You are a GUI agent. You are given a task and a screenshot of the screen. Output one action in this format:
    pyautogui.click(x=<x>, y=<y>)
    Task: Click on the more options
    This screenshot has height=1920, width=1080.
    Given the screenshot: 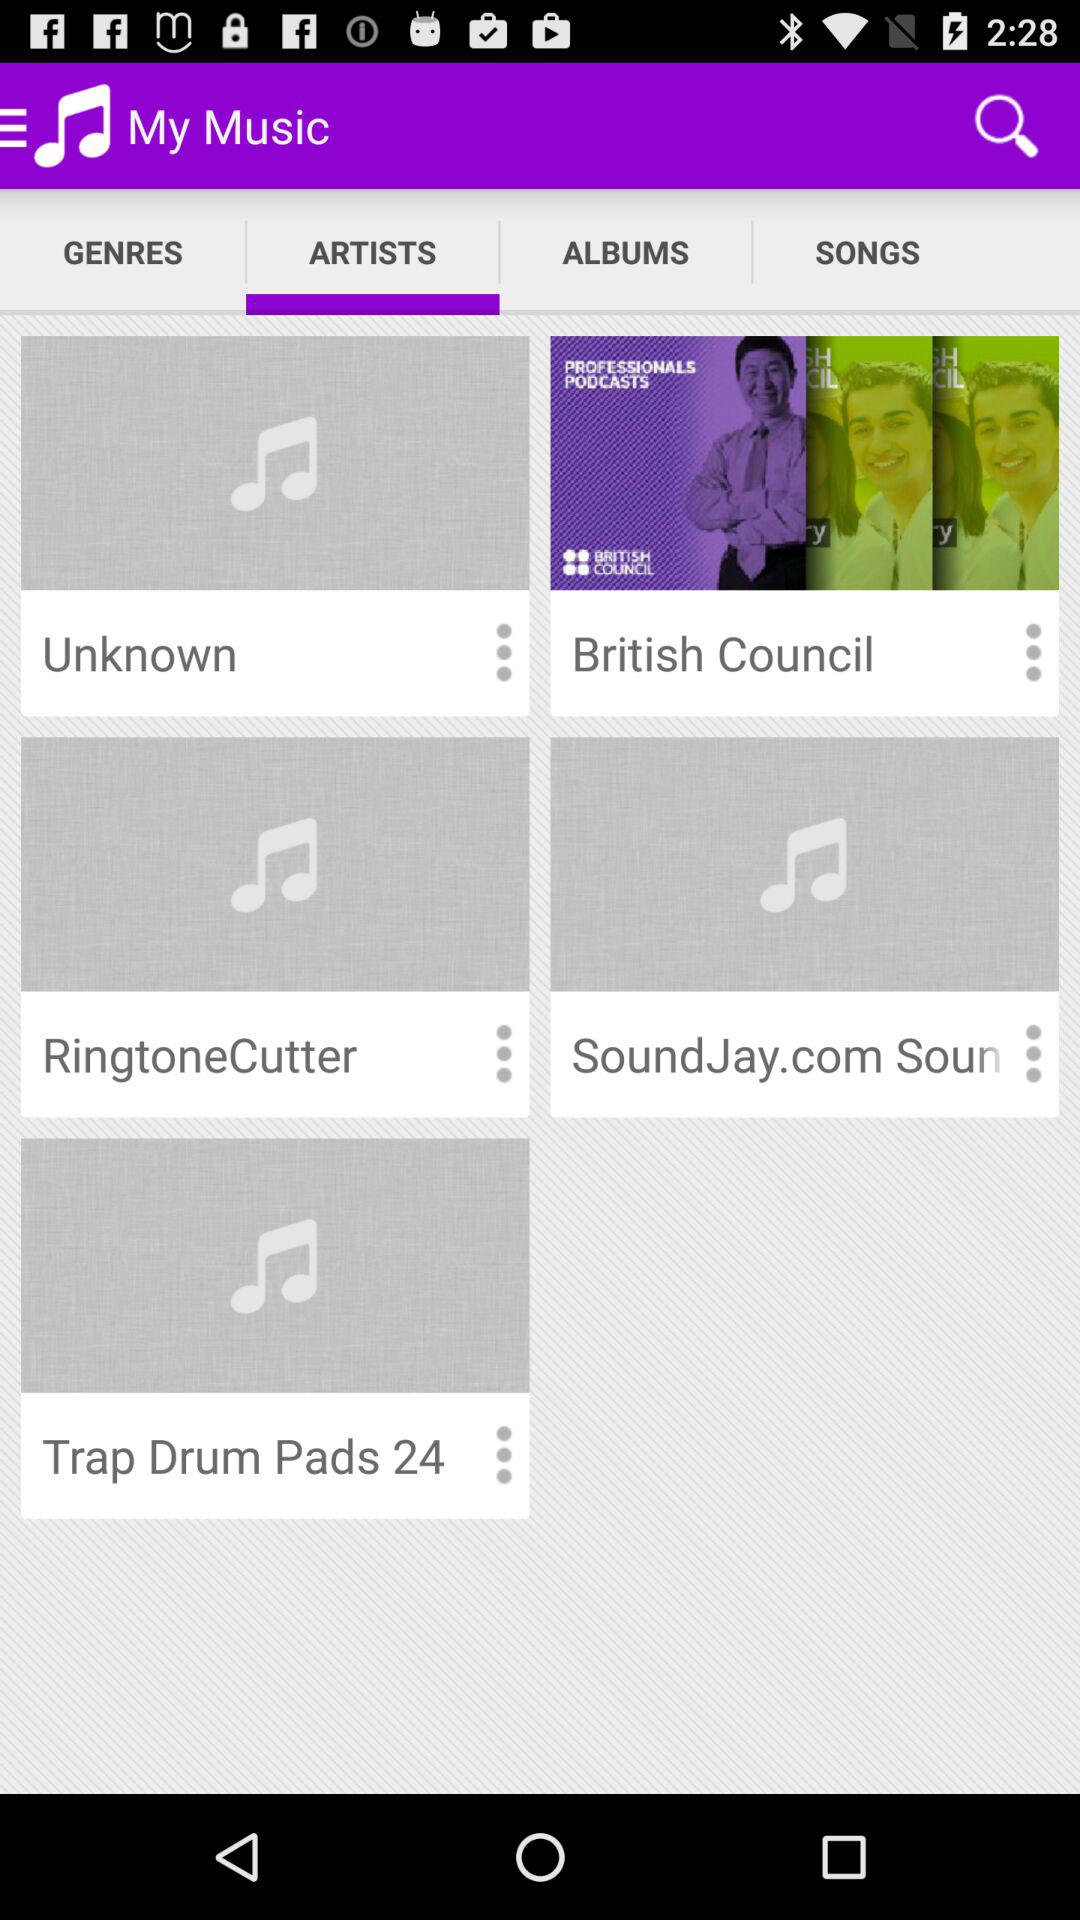 What is the action you would take?
    pyautogui.click(x=1032, y=1054)
    